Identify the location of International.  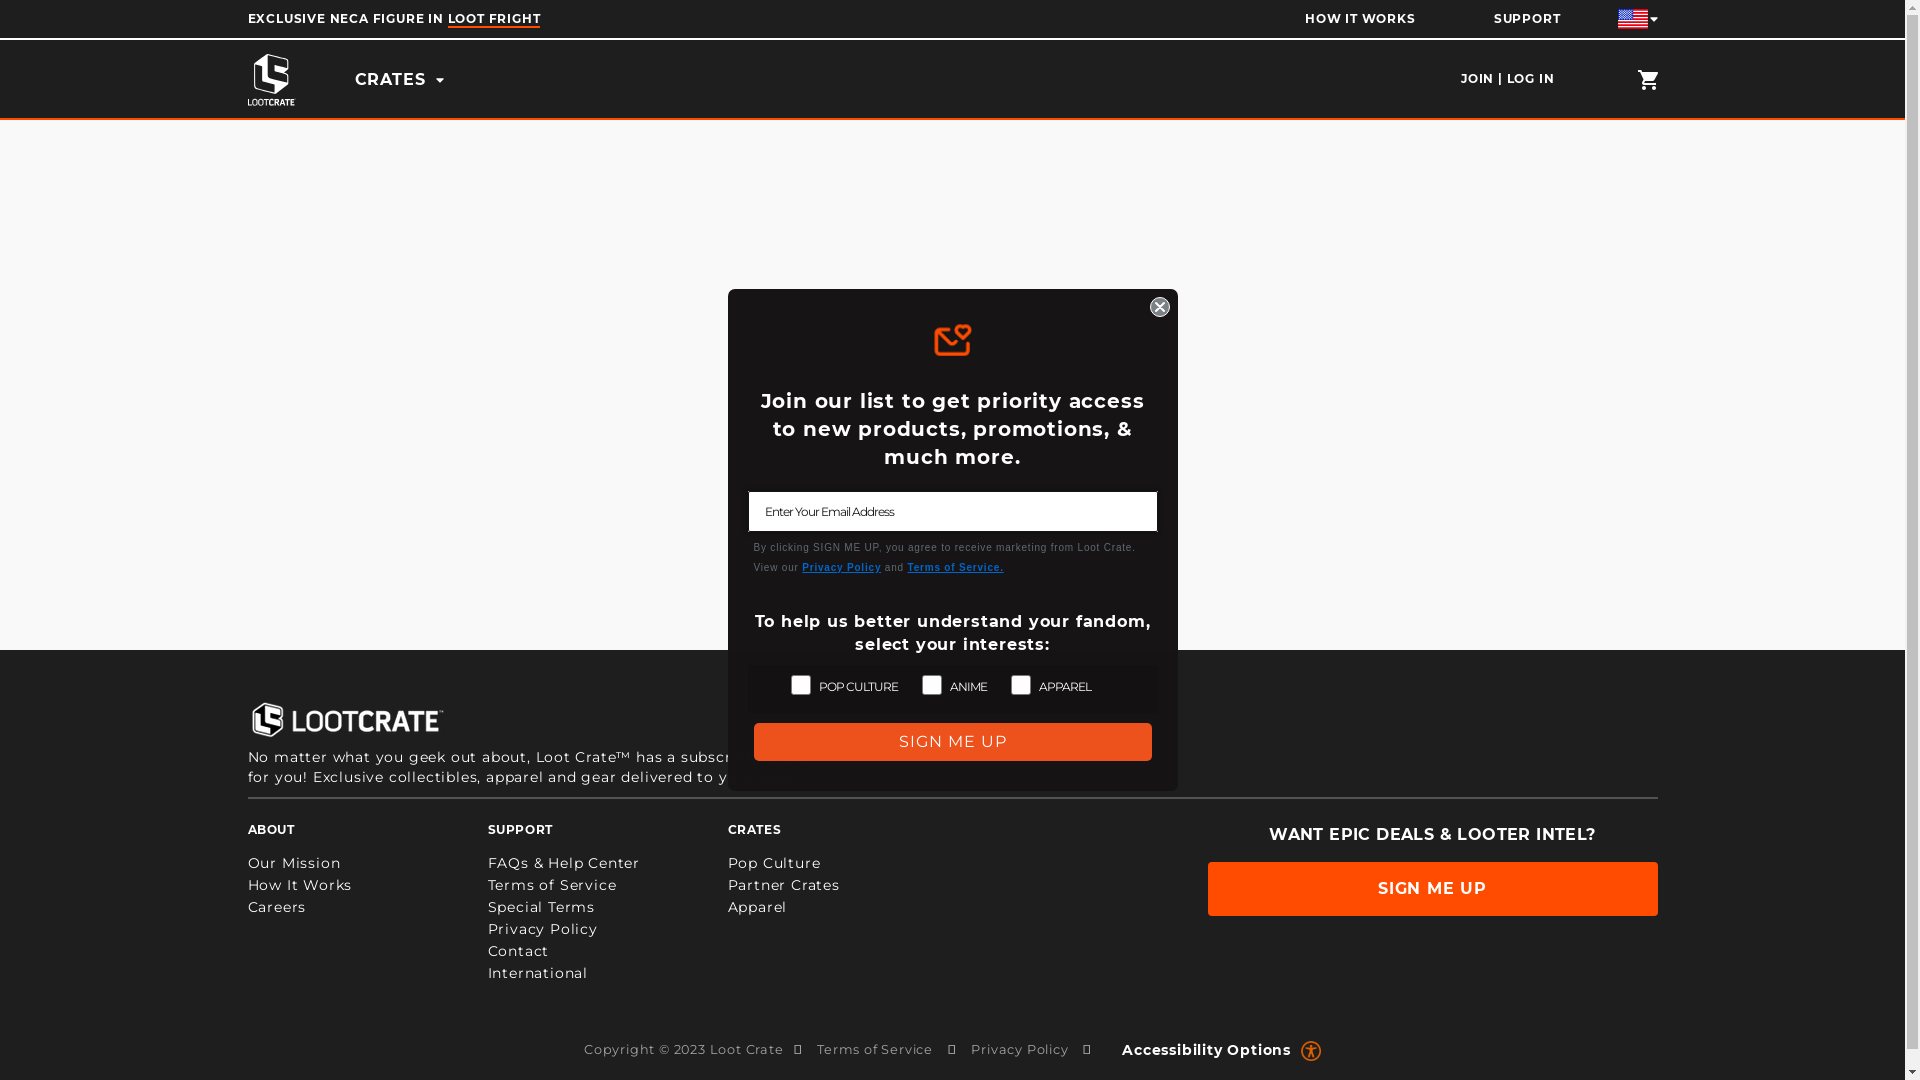
(538, 973).